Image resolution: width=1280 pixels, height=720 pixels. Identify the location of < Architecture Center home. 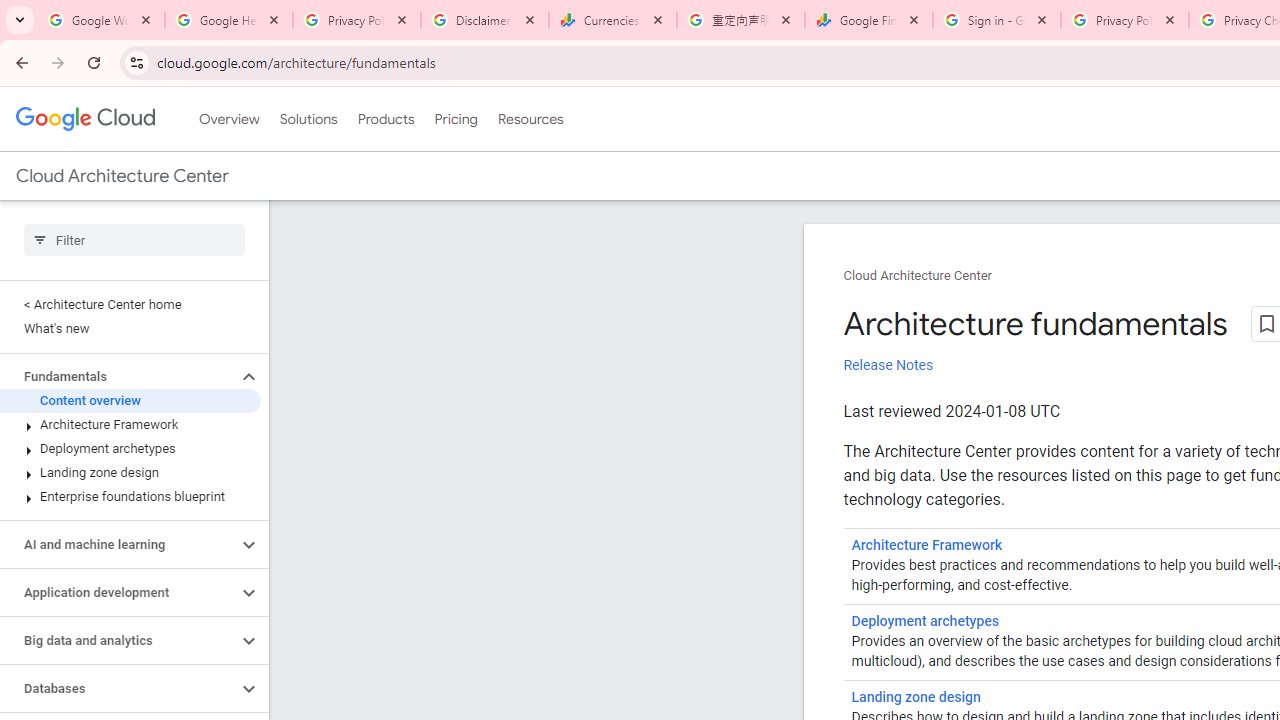
(130, 304).